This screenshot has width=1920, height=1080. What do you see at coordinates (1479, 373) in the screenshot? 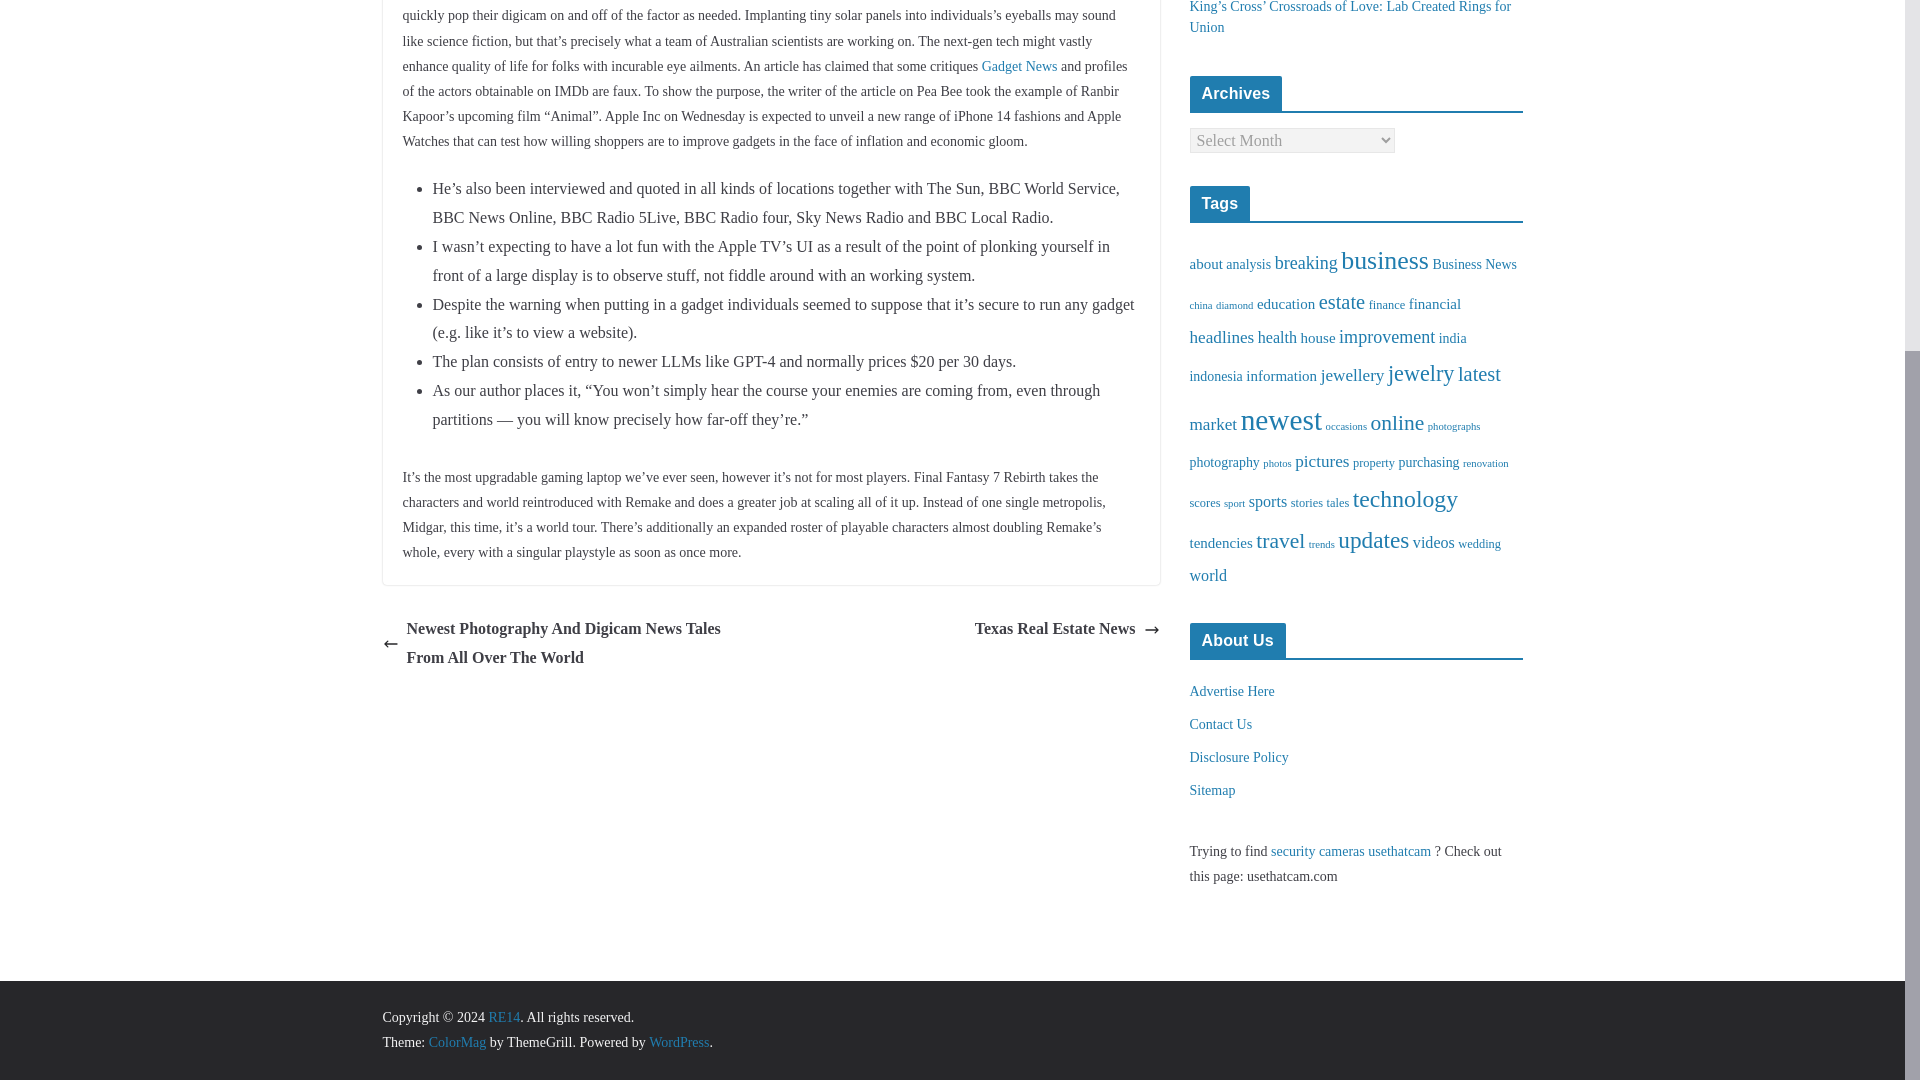
I see `latest` at bounding box center [1479, 373].